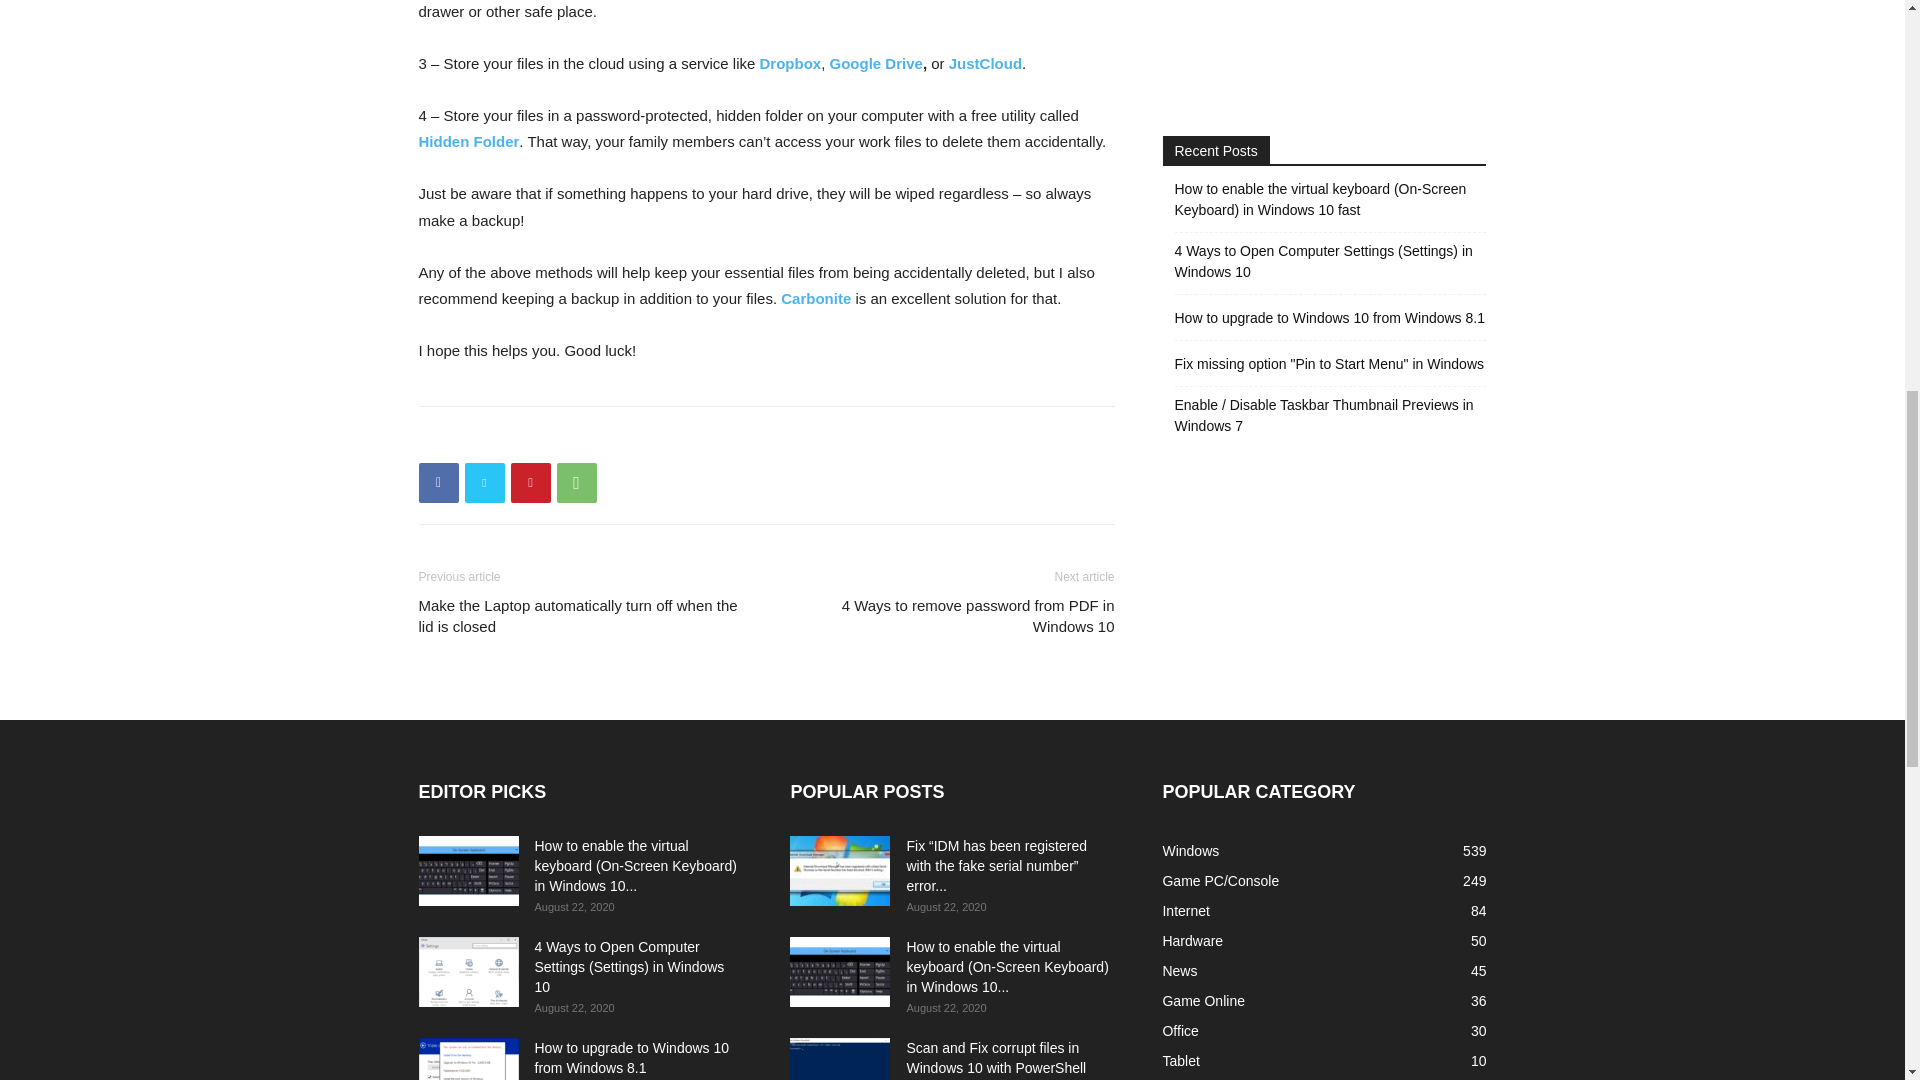 This screenshot has height=1080, width=1920. Describe the element at coordinates (530, 483) in the screenshot. I see `Pinterest` at that location.